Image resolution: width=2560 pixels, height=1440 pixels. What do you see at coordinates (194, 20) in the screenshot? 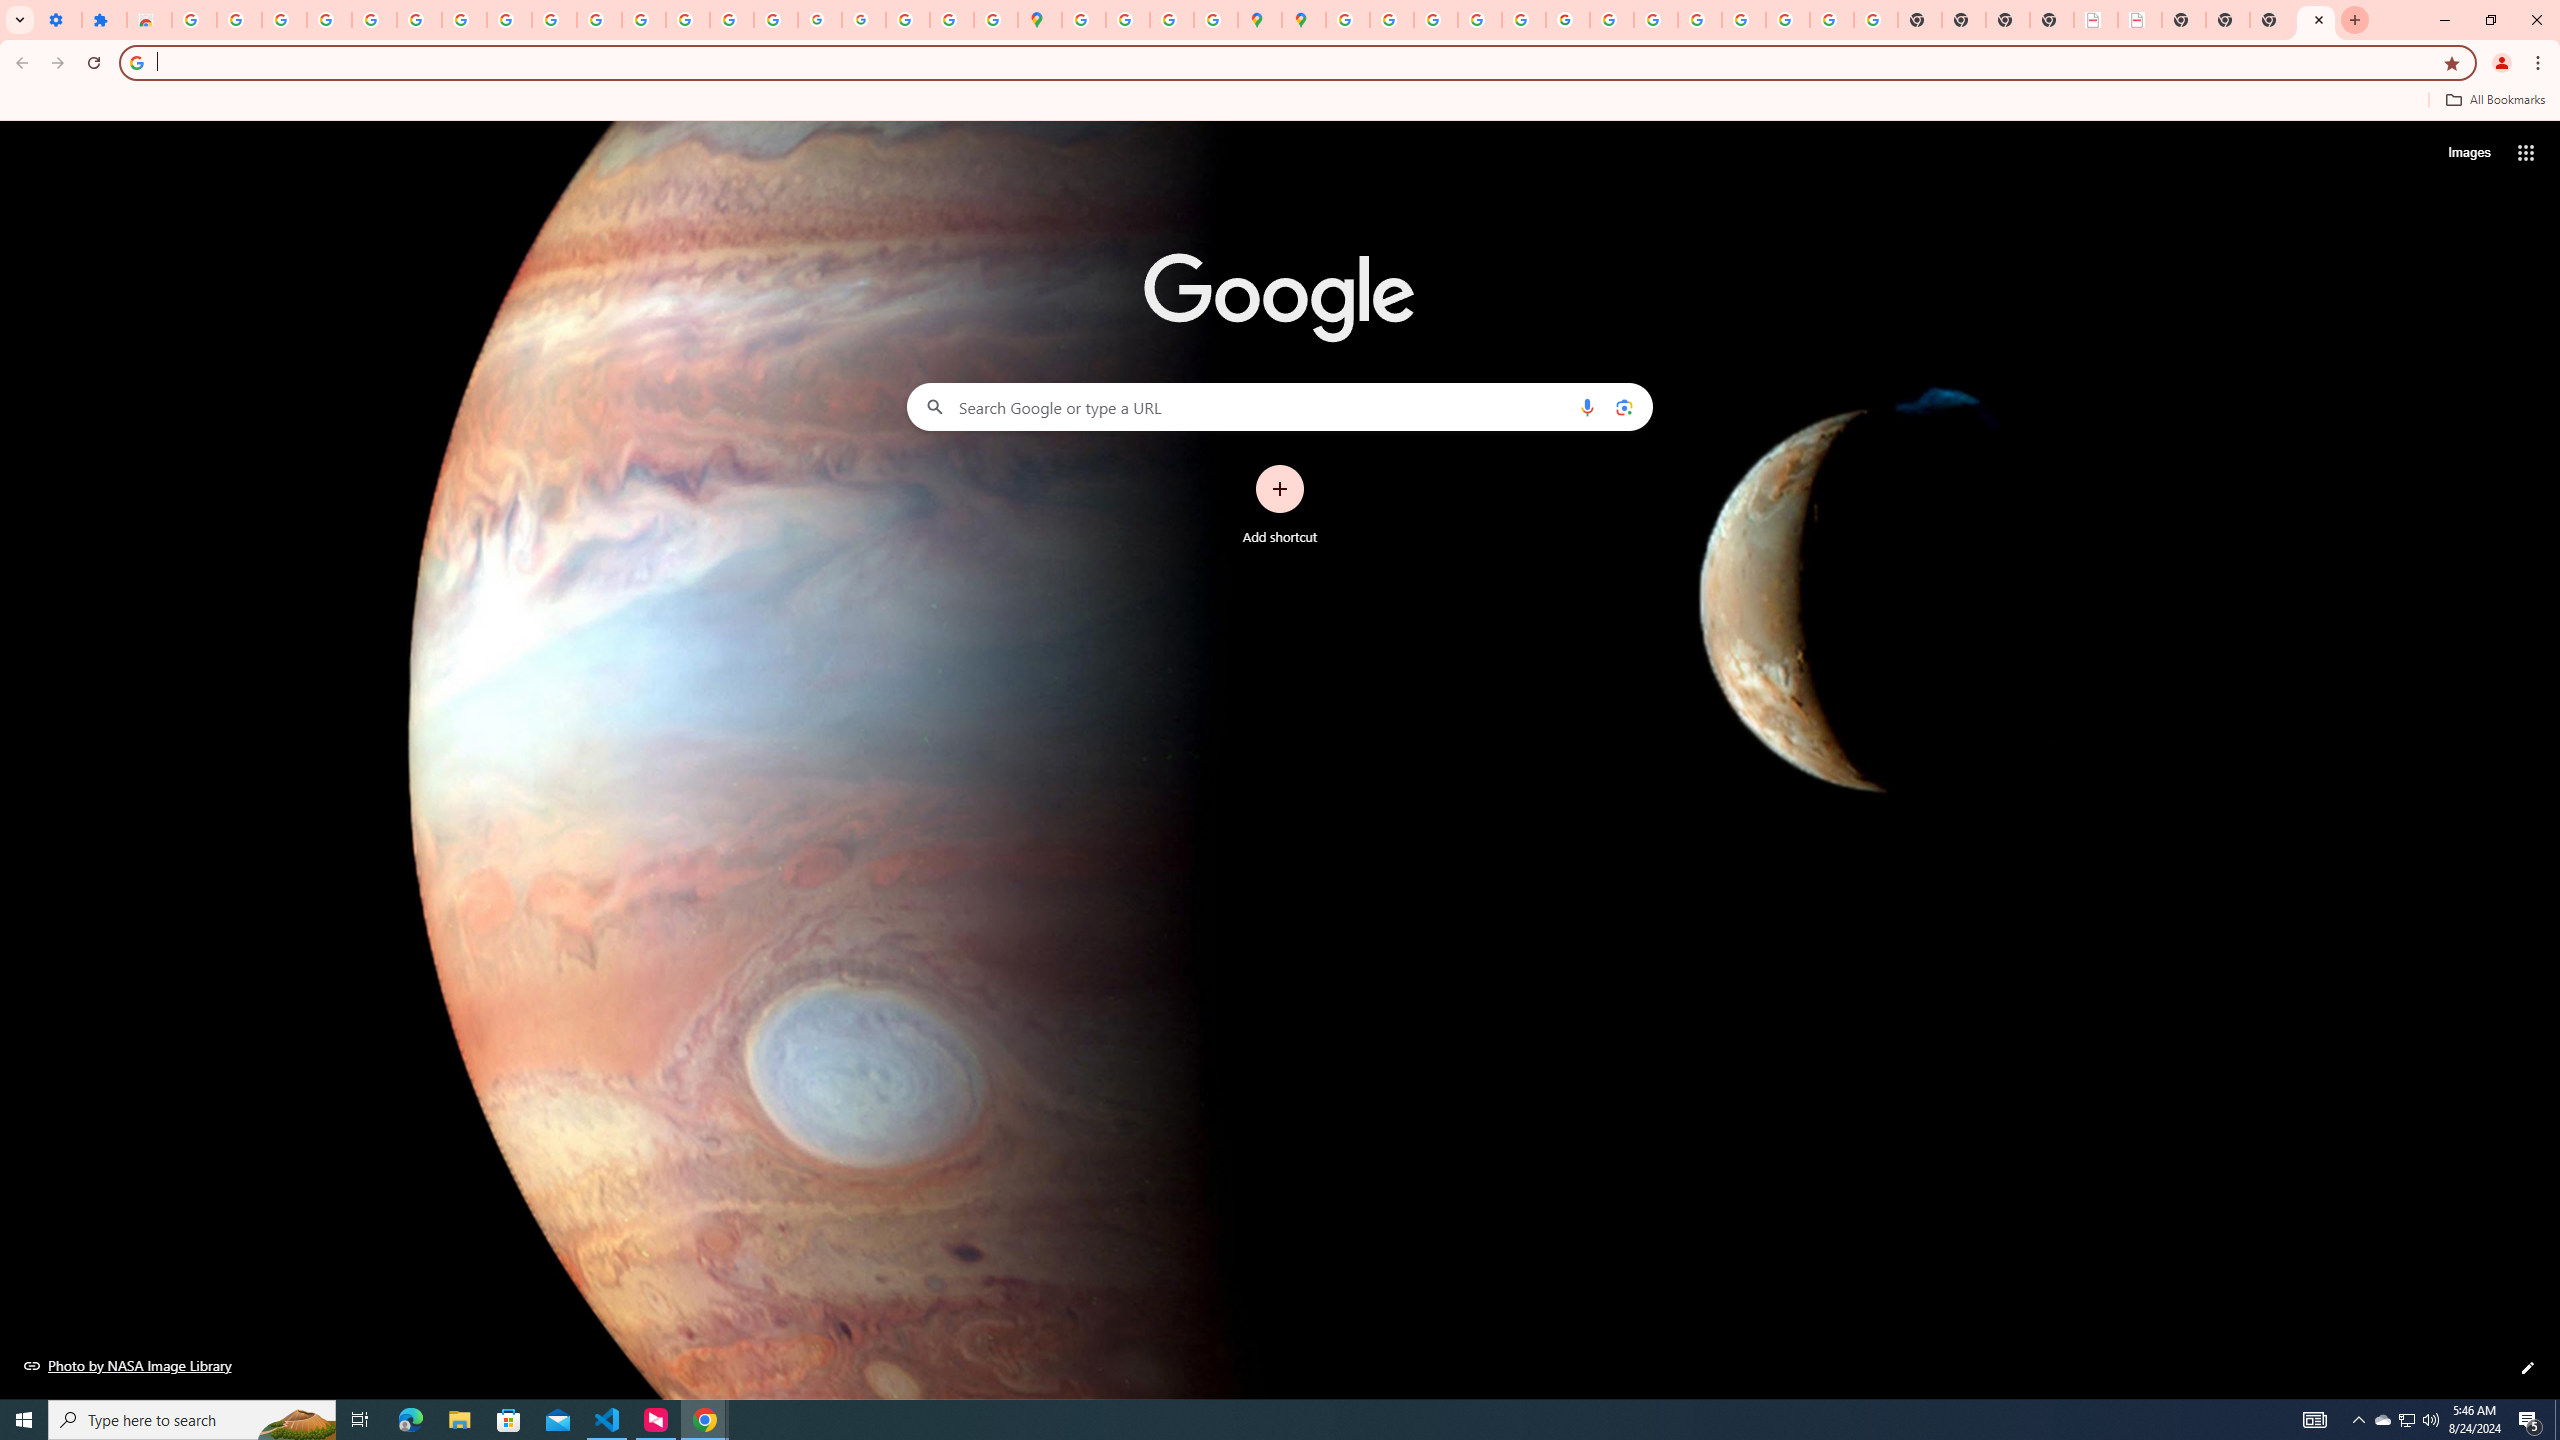
I see `Sign in - Google Accounts` at bounding box center [194, 20].